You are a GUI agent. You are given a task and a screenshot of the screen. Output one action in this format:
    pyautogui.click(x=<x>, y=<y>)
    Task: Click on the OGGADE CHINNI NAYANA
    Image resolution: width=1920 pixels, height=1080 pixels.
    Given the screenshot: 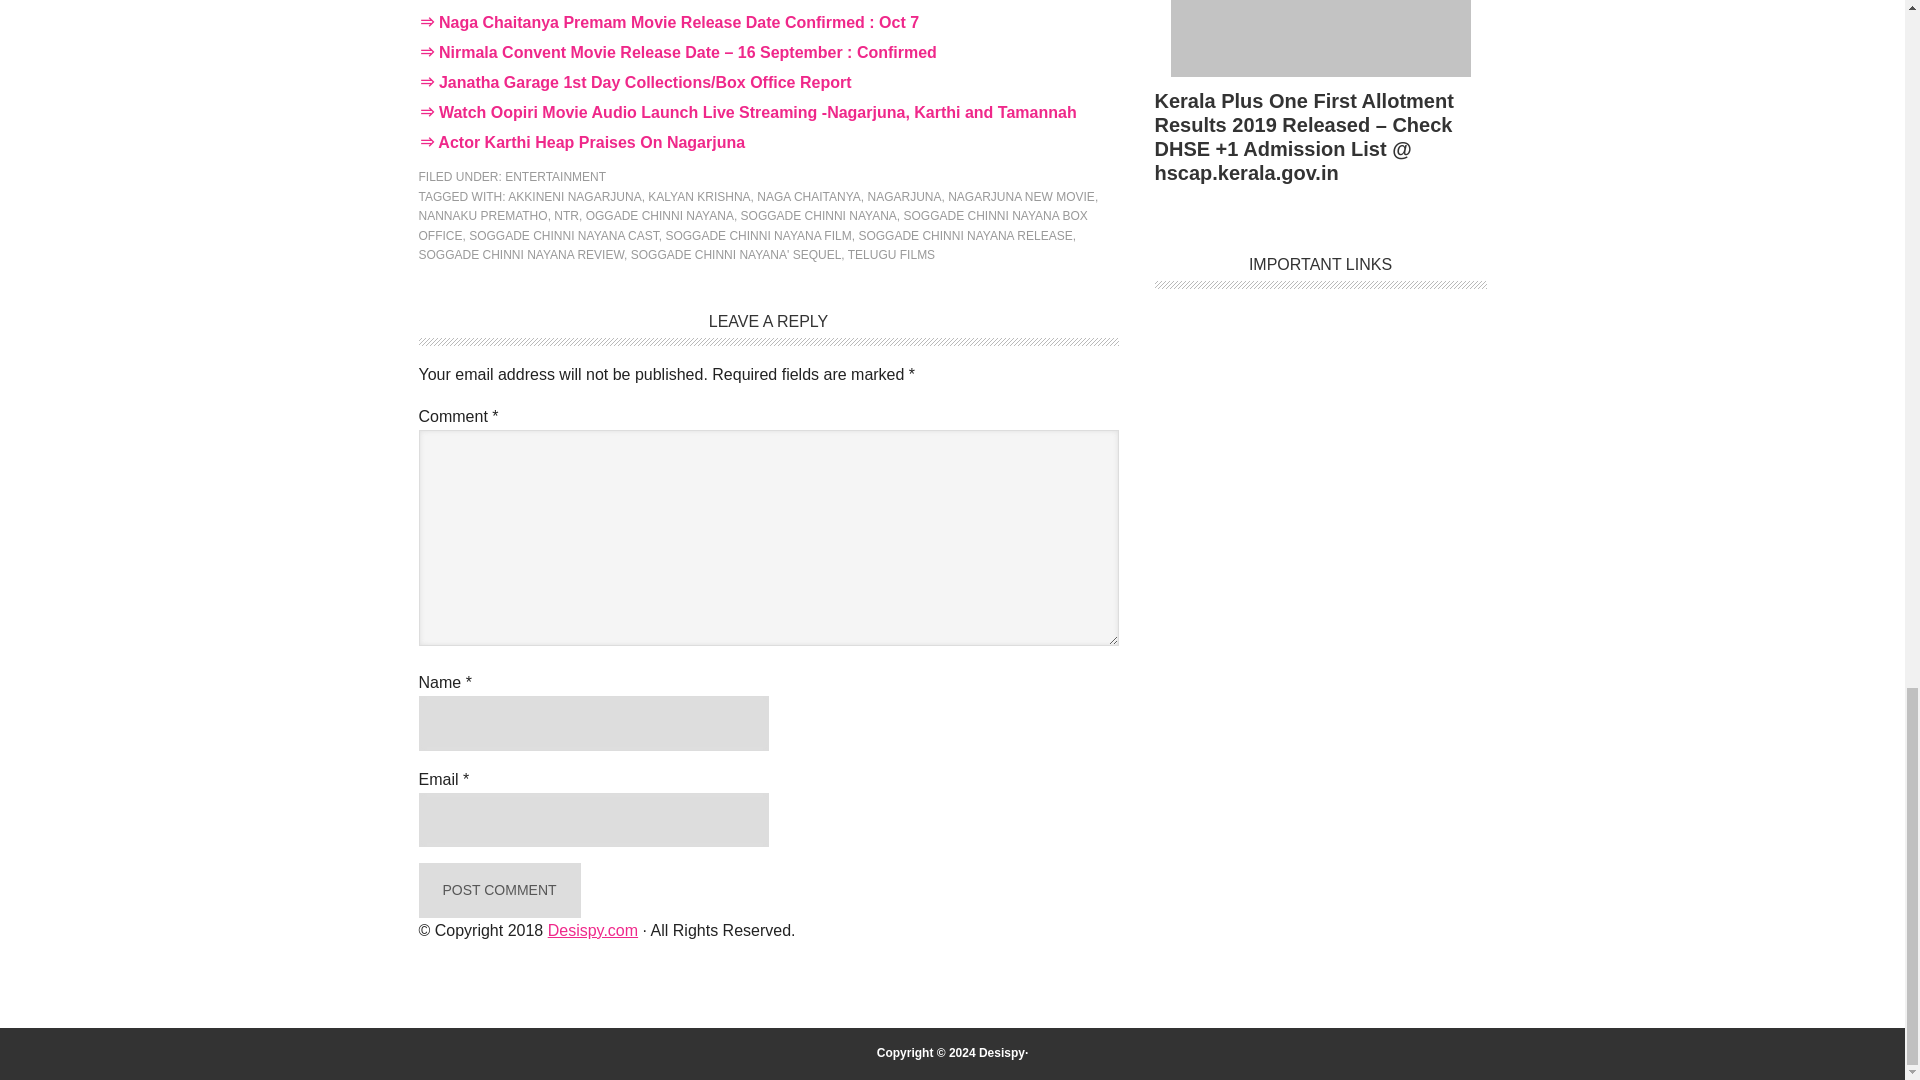 What is the action you would take?
    pyautogui.click(x=659, y=216)
    